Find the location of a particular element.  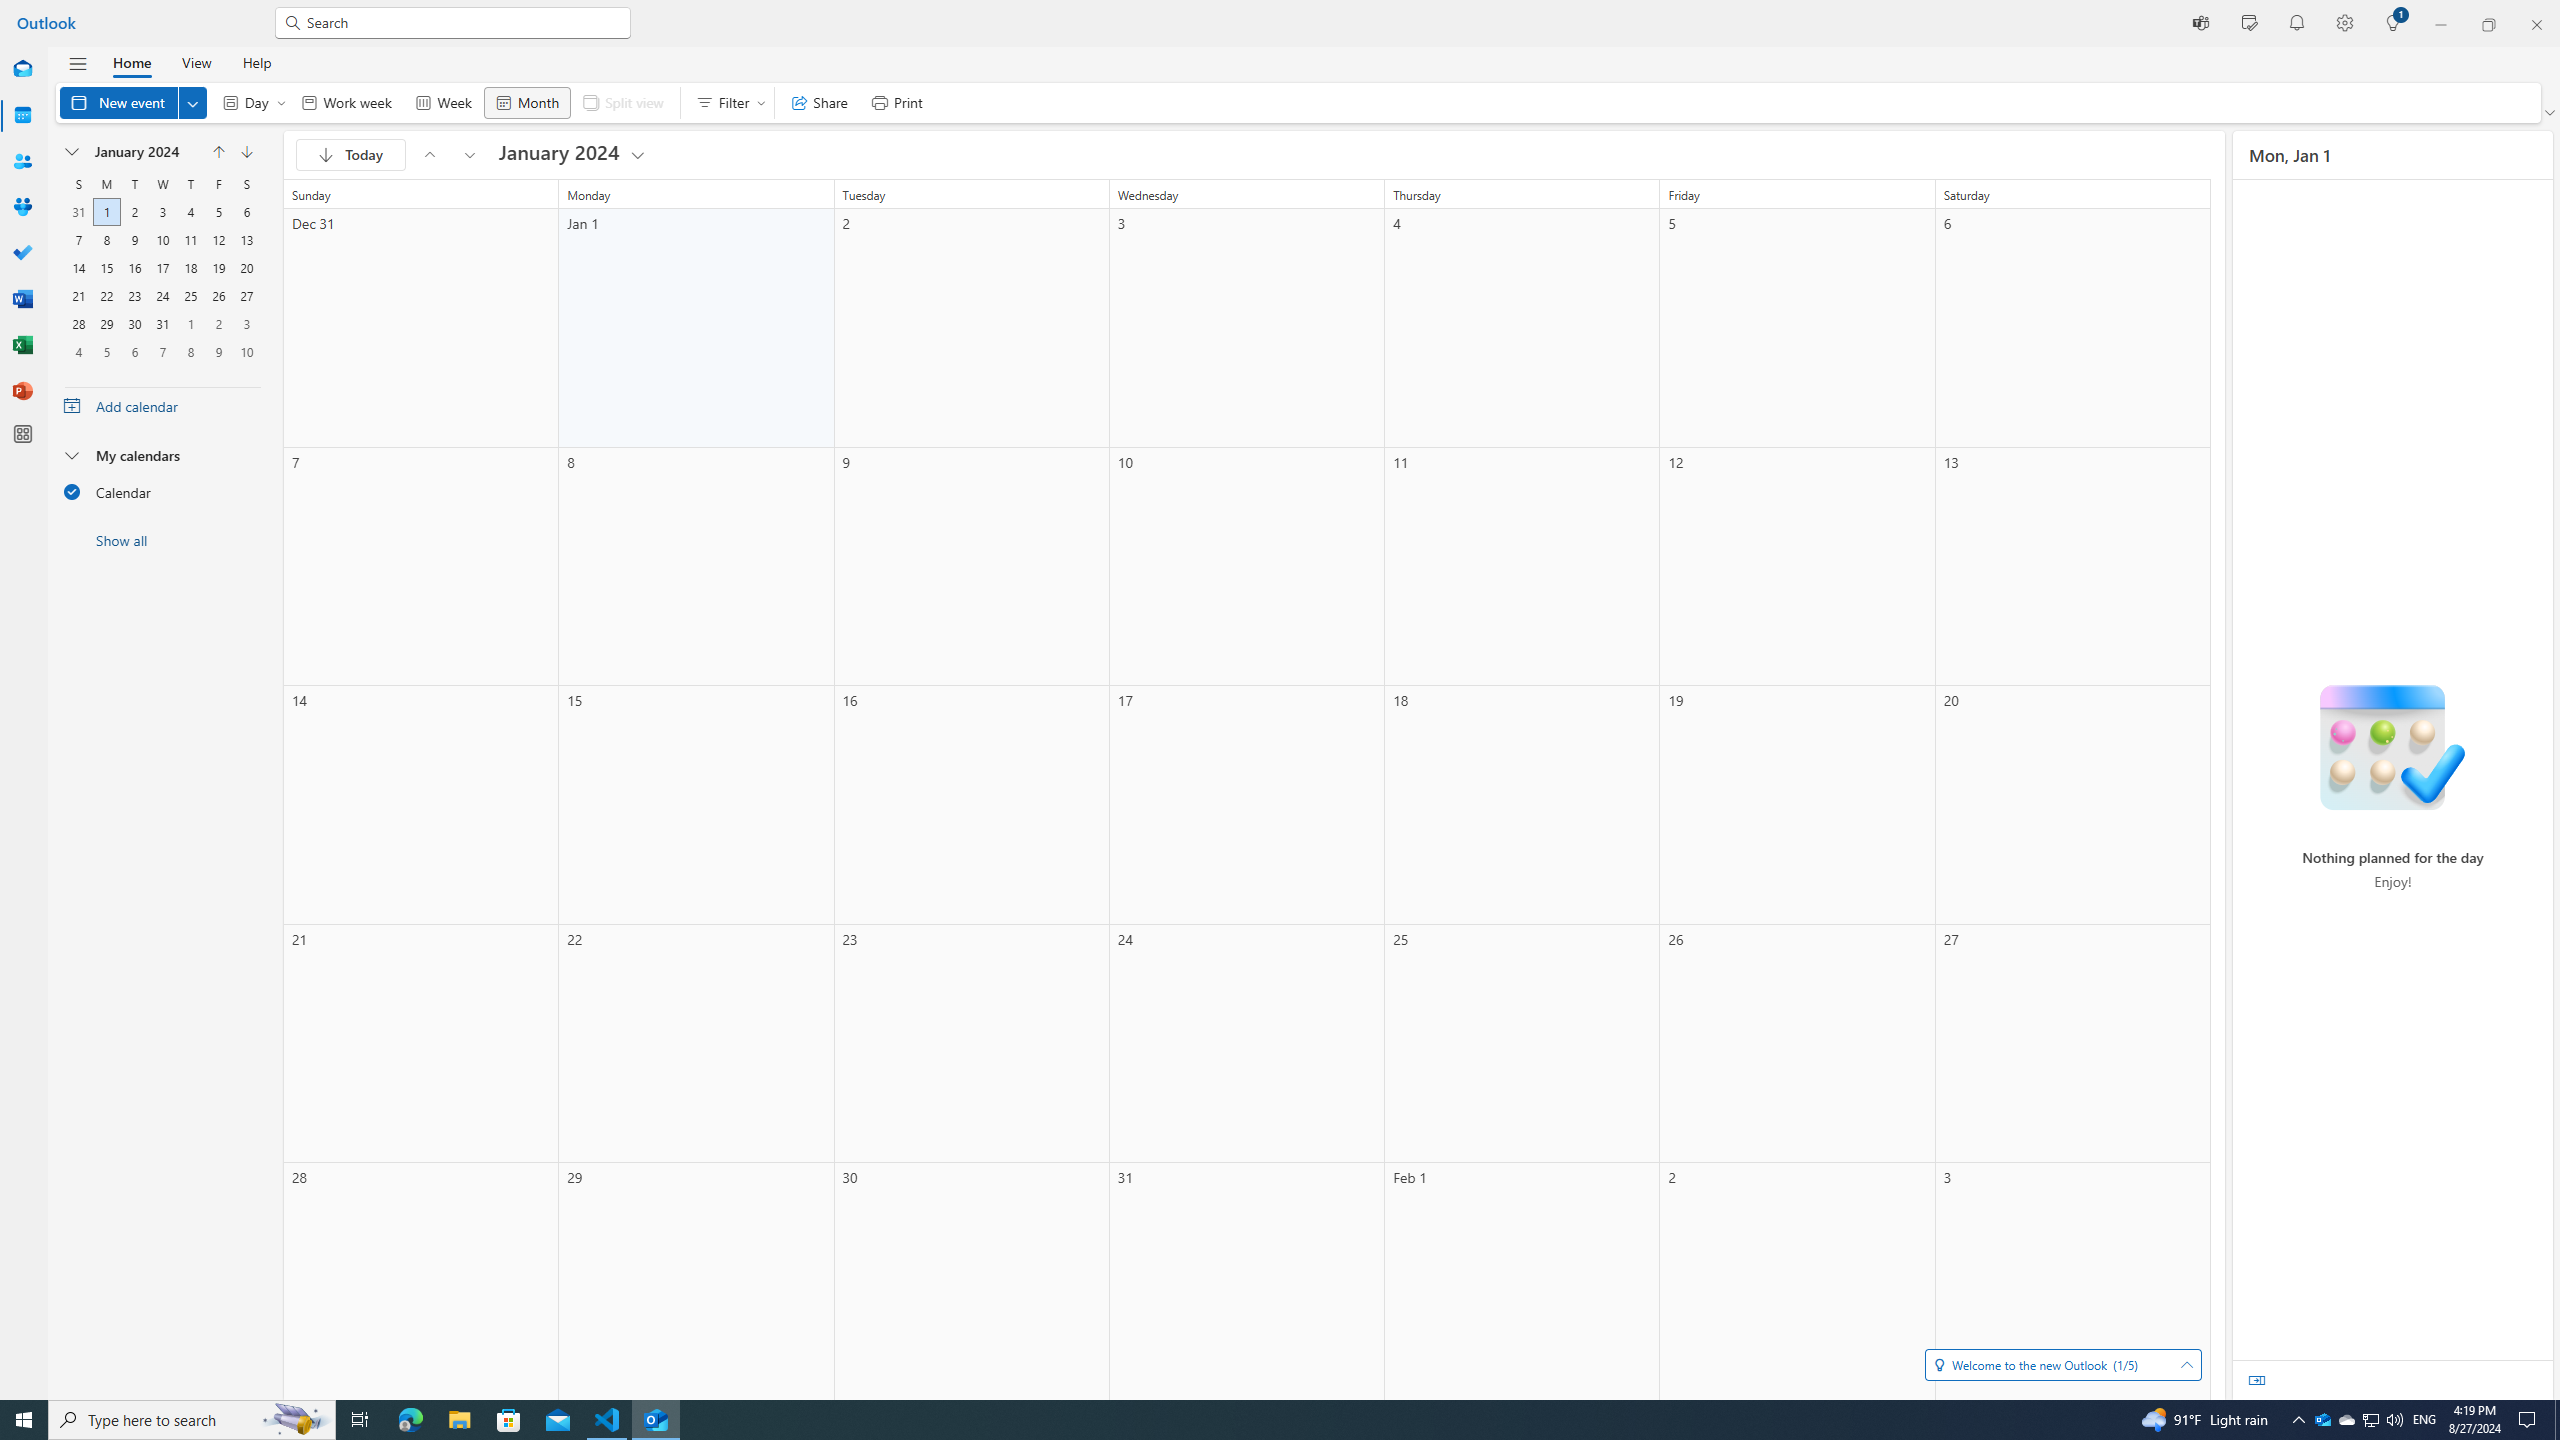

Go to previous month December 2023 is located at coordinates (430, 155).